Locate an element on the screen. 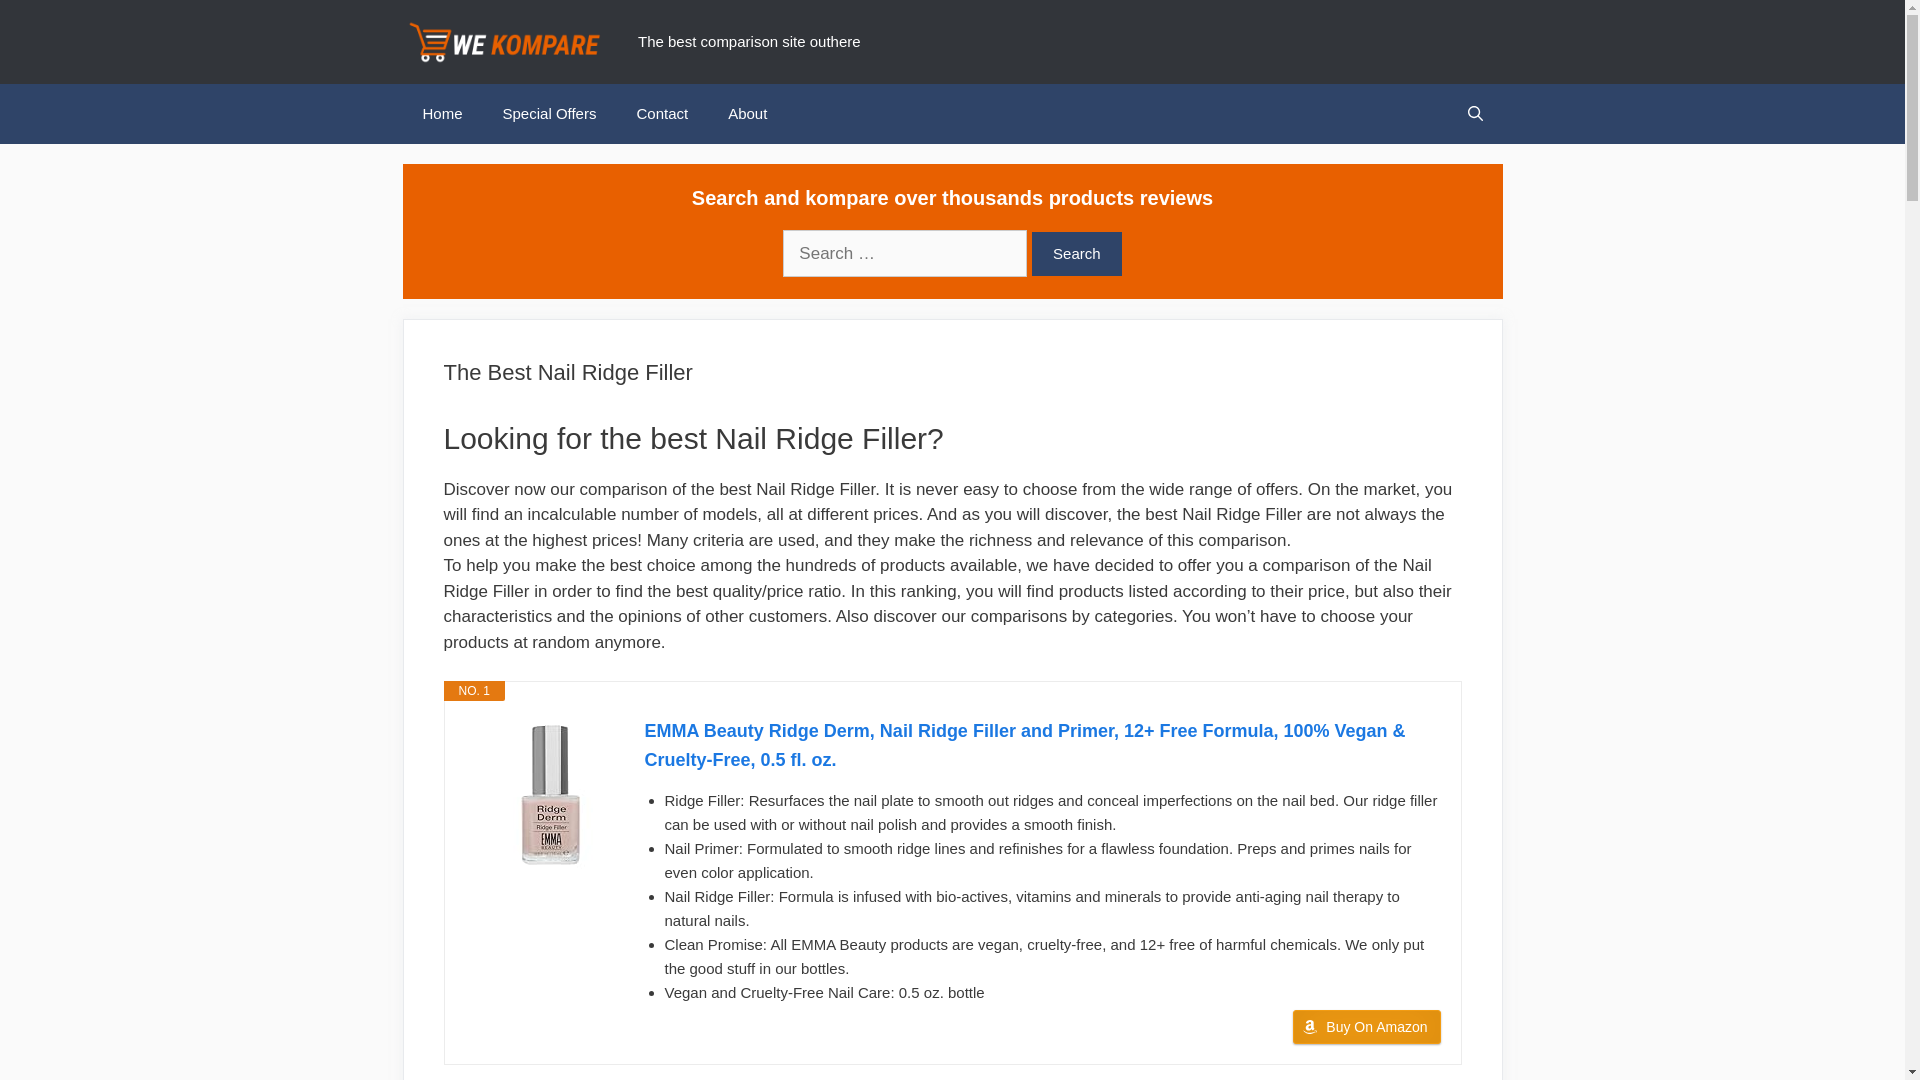 This screenshot has width=1920, height=1080. Special Offers is located at coordinates (550, 114).